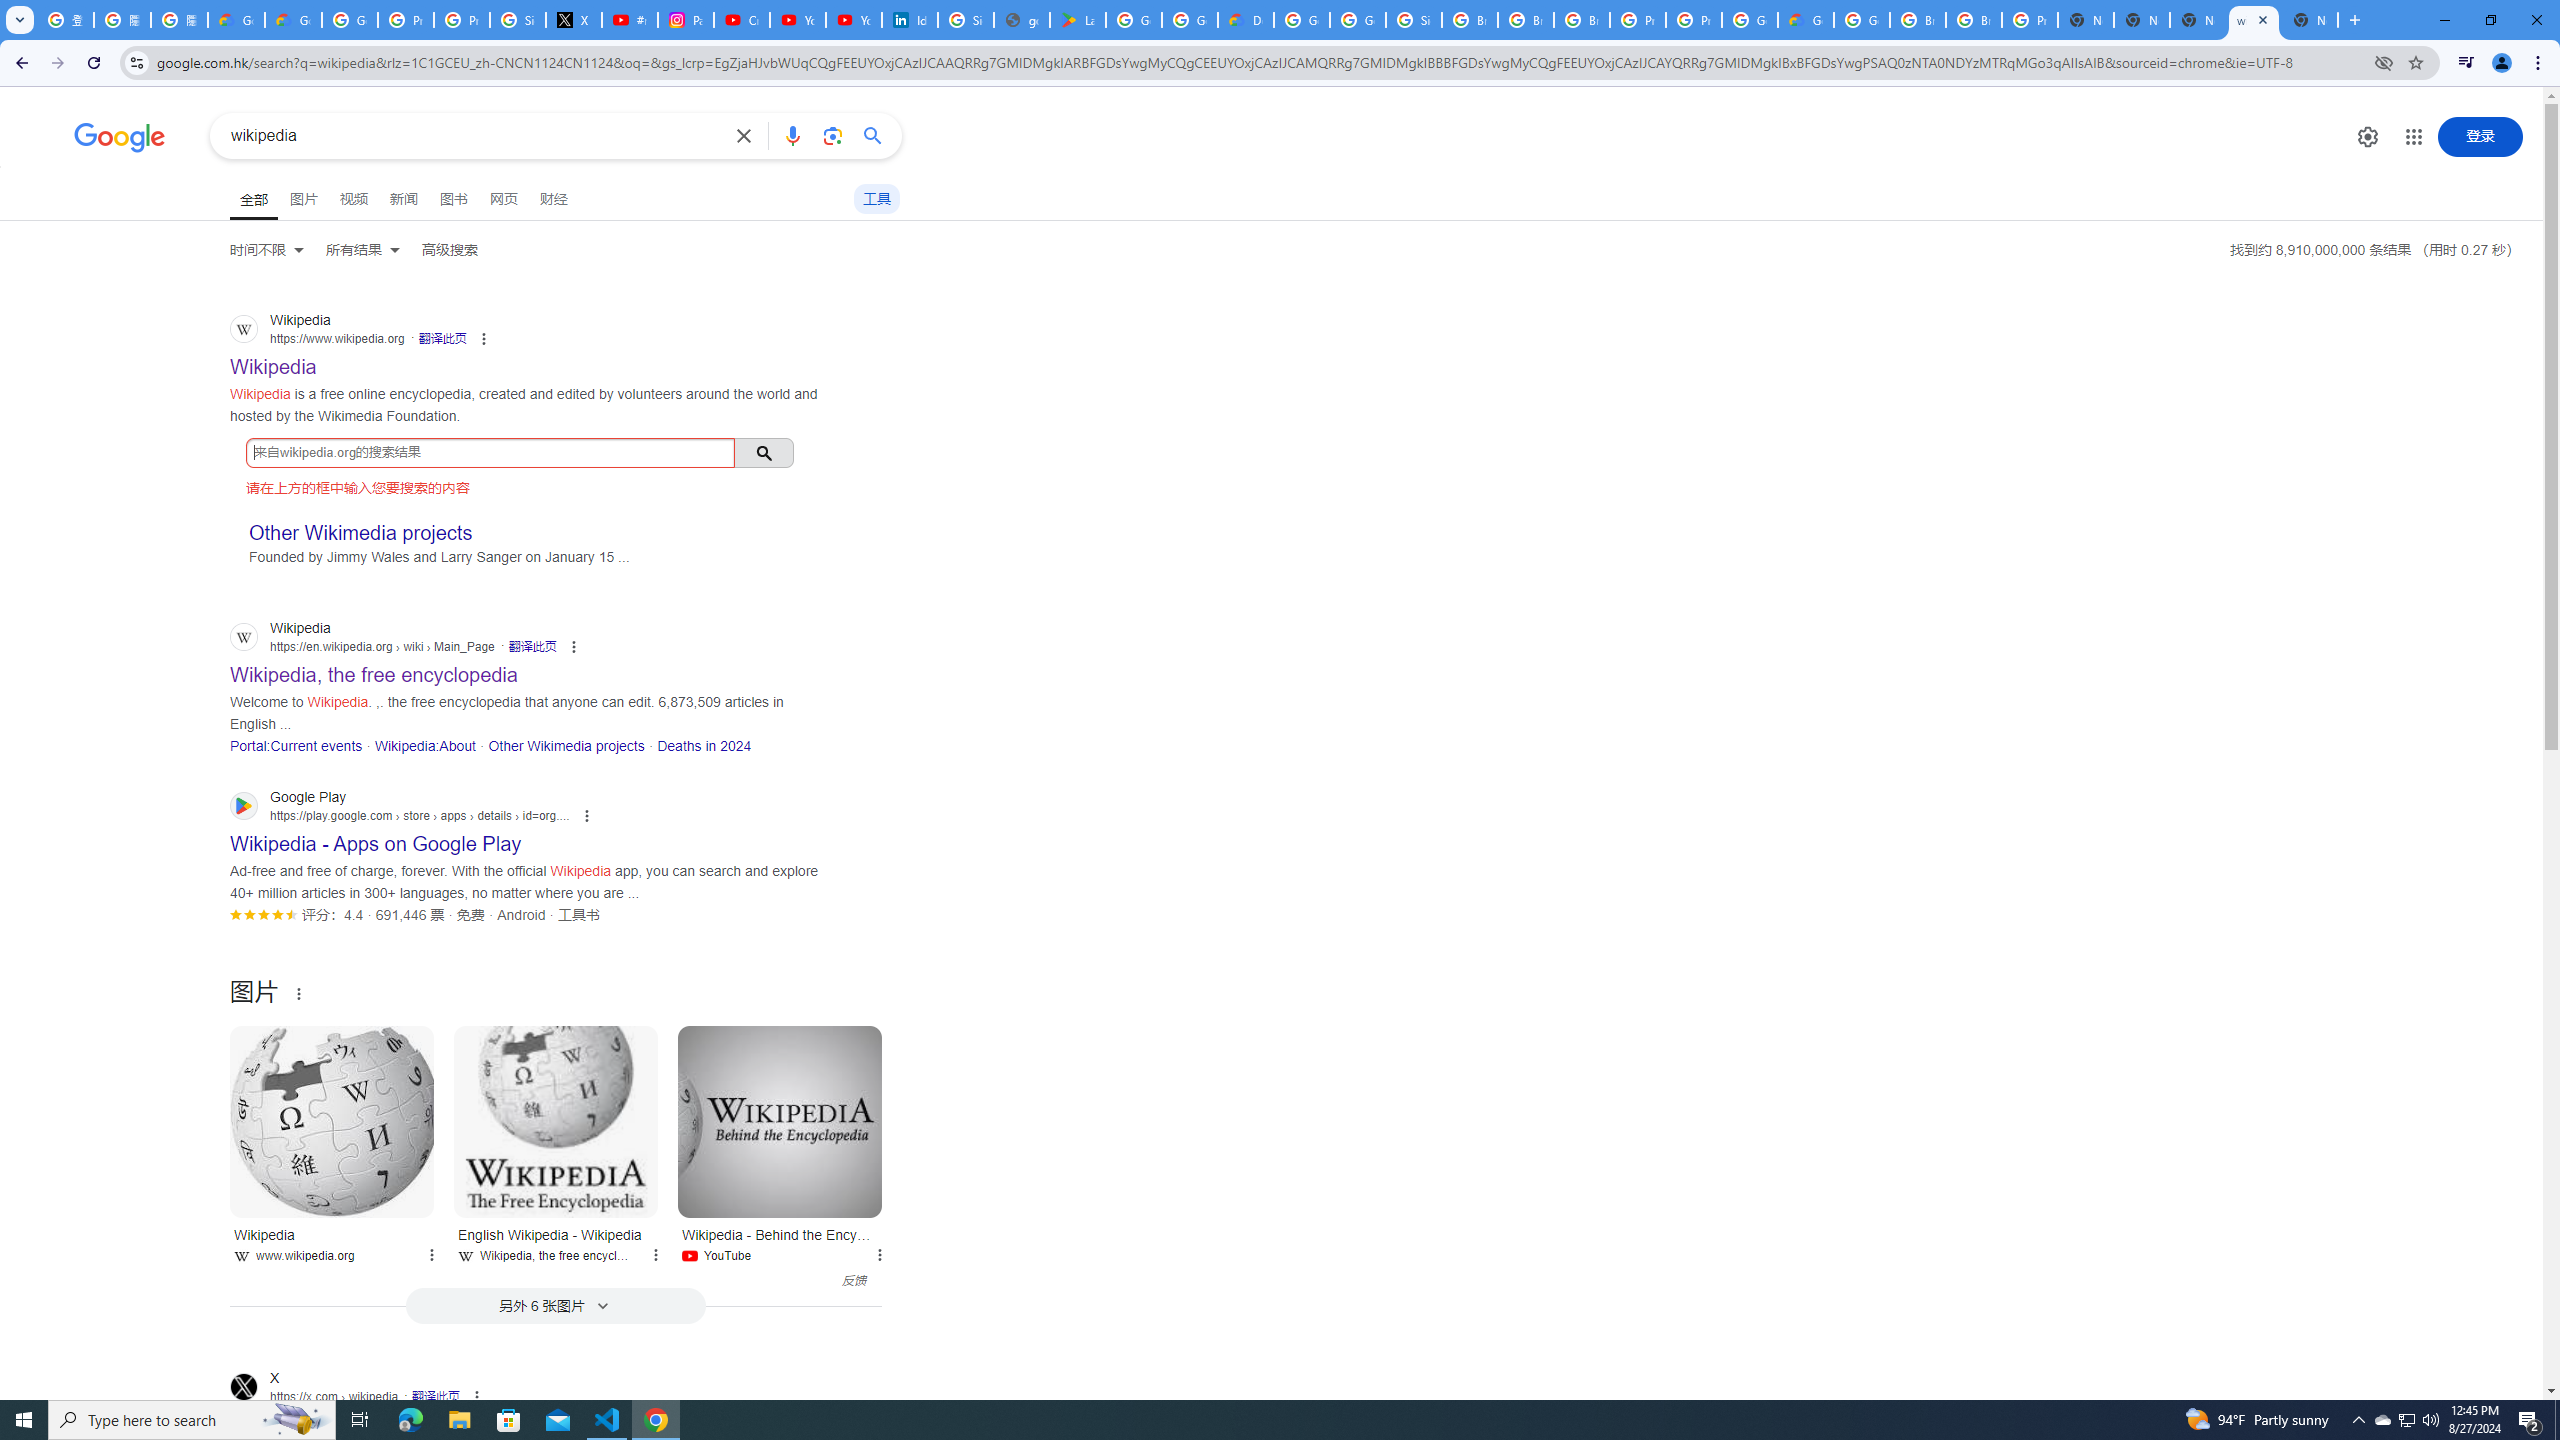 The width and height of the screenshot is (2560, 1440). I want to click on Other Wikimedia projects, so click(566, 746).